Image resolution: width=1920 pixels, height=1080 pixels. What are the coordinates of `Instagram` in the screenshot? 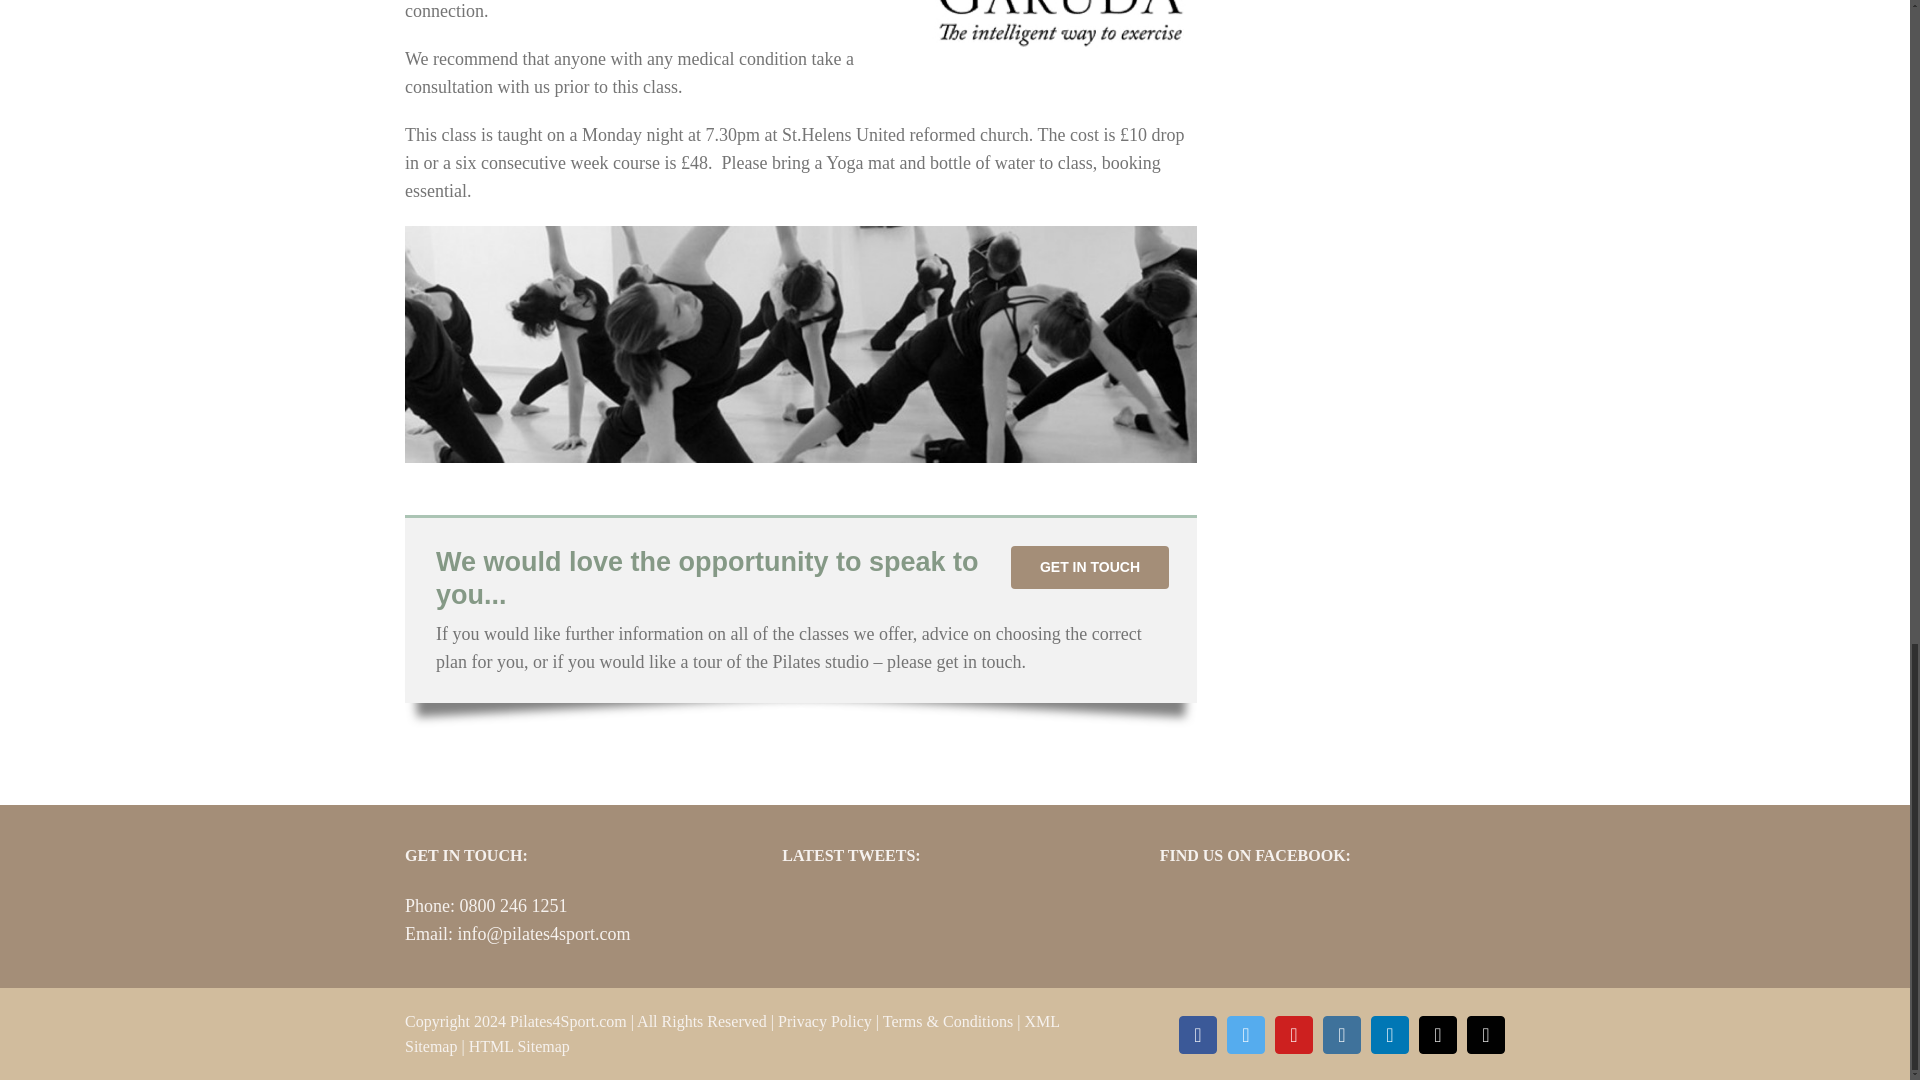 It's located at (1342, 1035).